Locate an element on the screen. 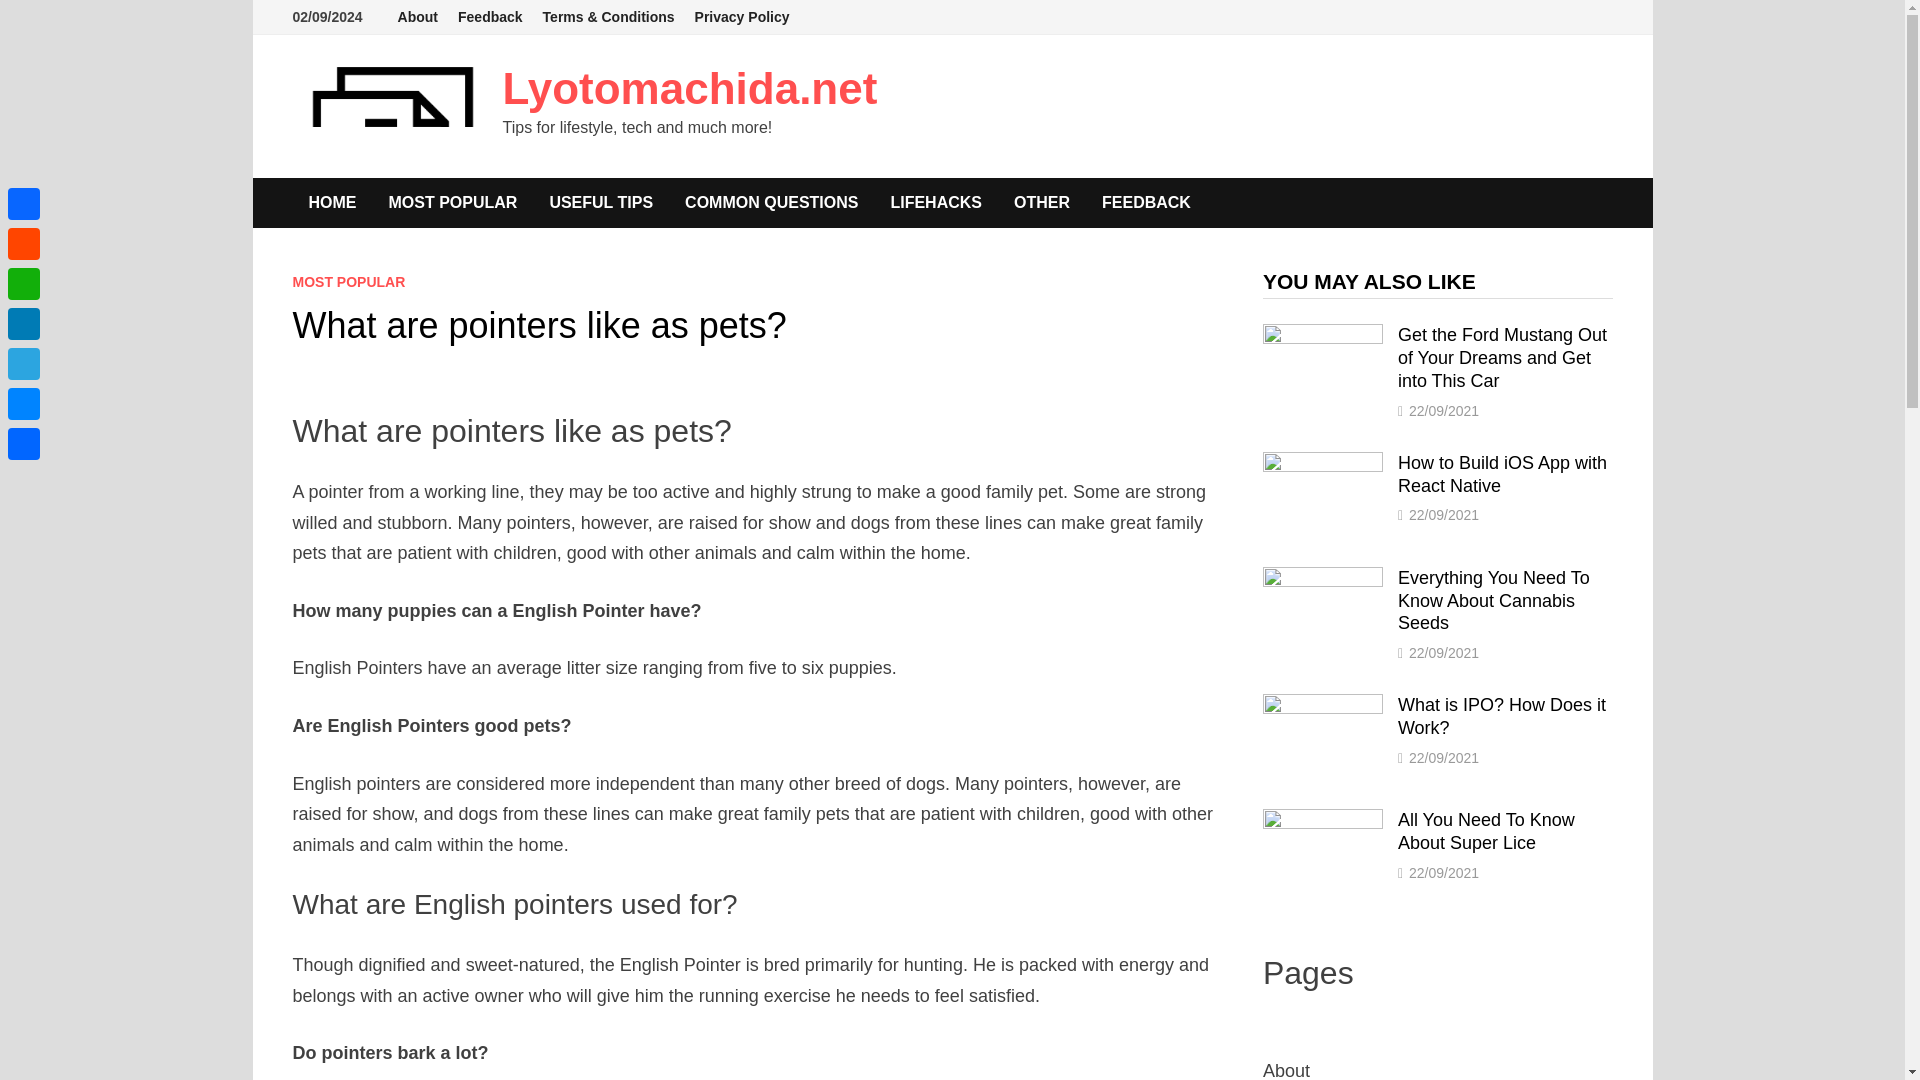  All You Need To Know About Super Lice is located at coordinates (1322, 822).